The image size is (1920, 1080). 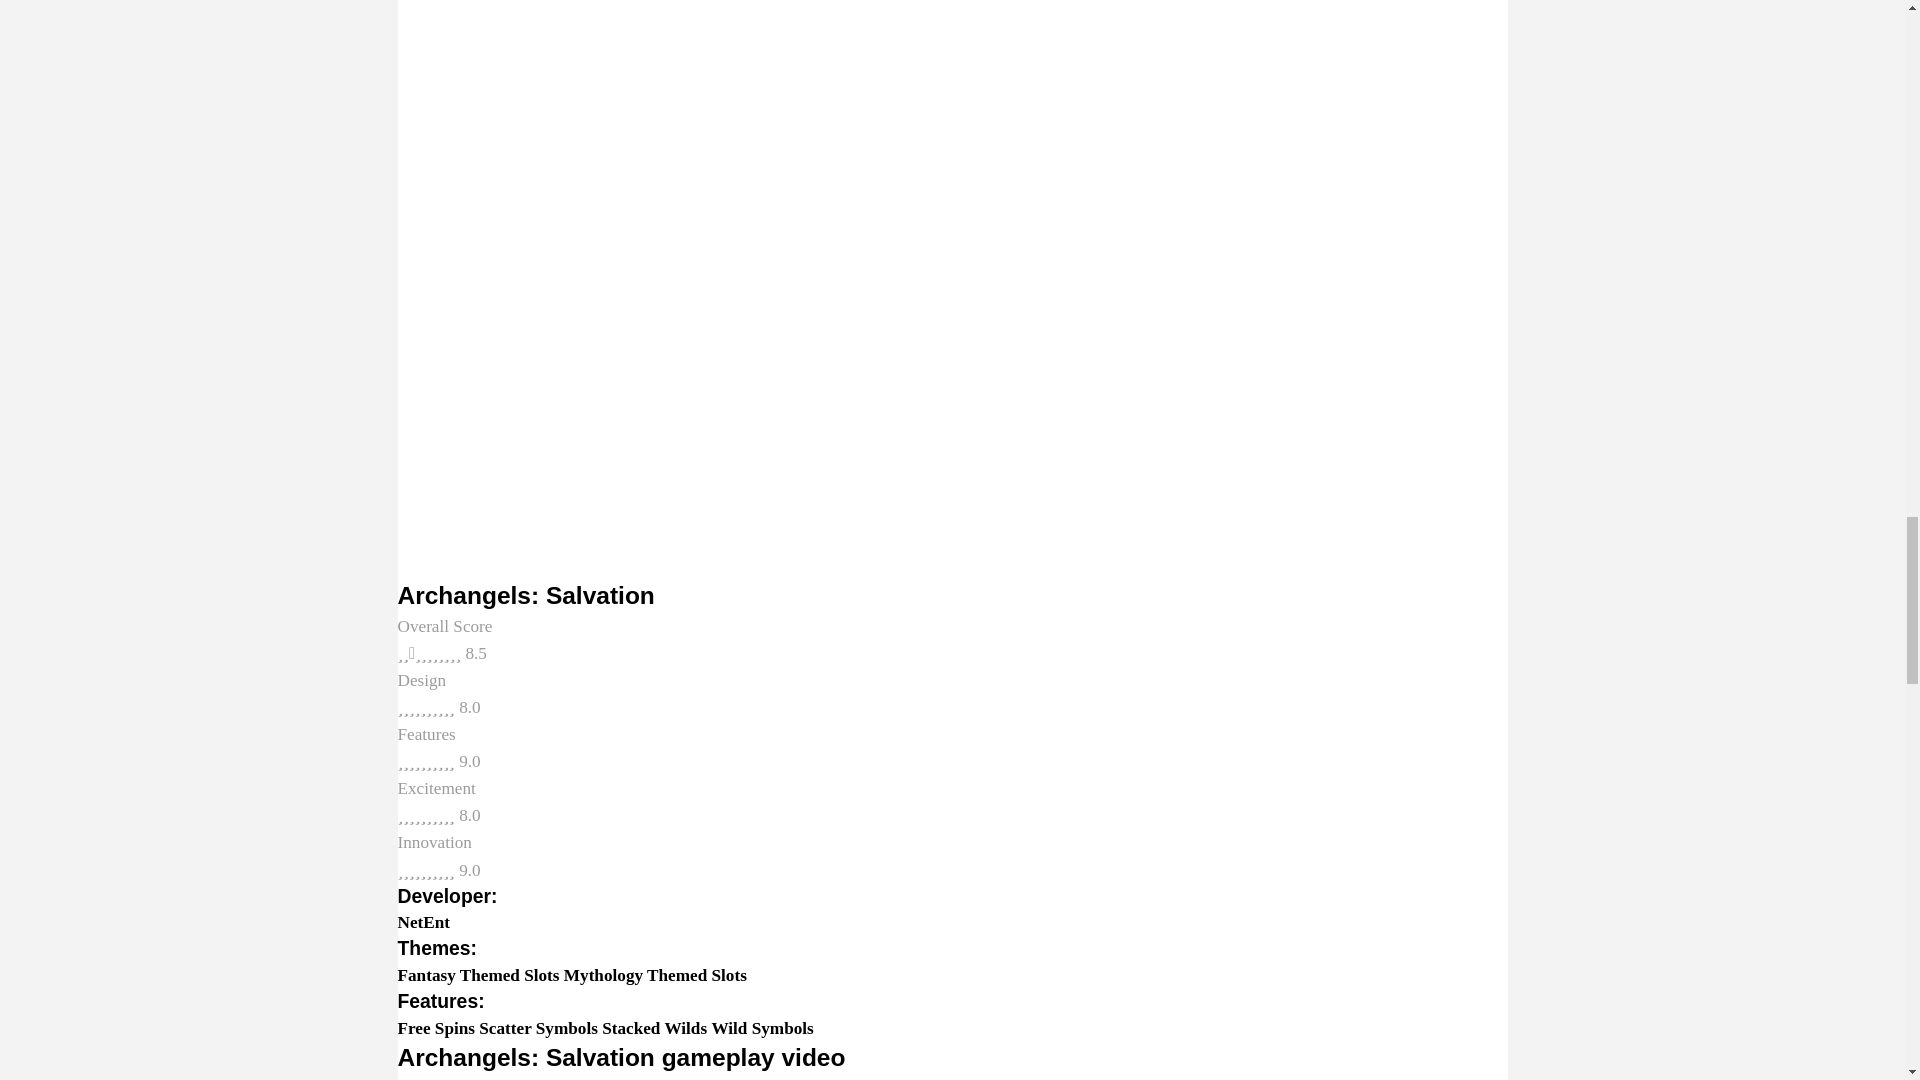 I want to click on More slots from NetEnt, so click(x=424, y=922).